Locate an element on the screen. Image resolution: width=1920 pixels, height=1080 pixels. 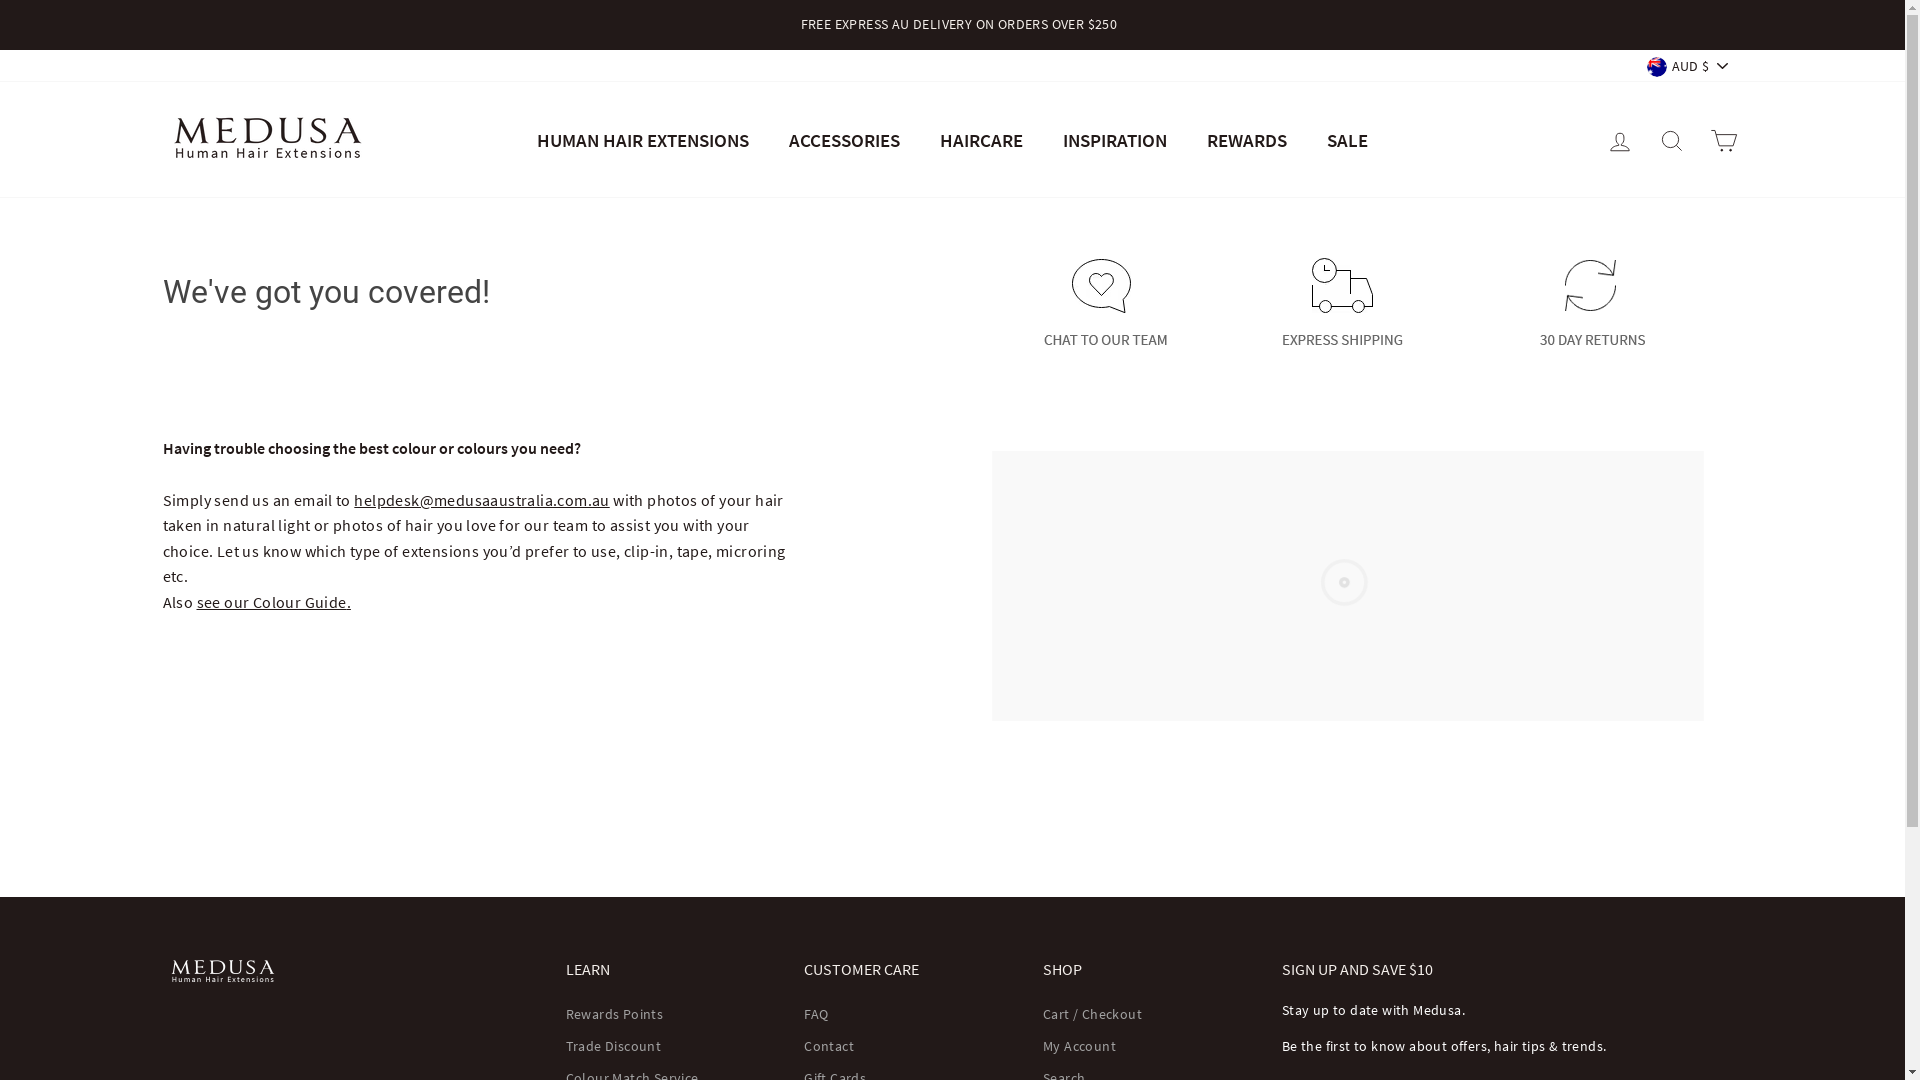
CART is located at coordinates (1724, 140).